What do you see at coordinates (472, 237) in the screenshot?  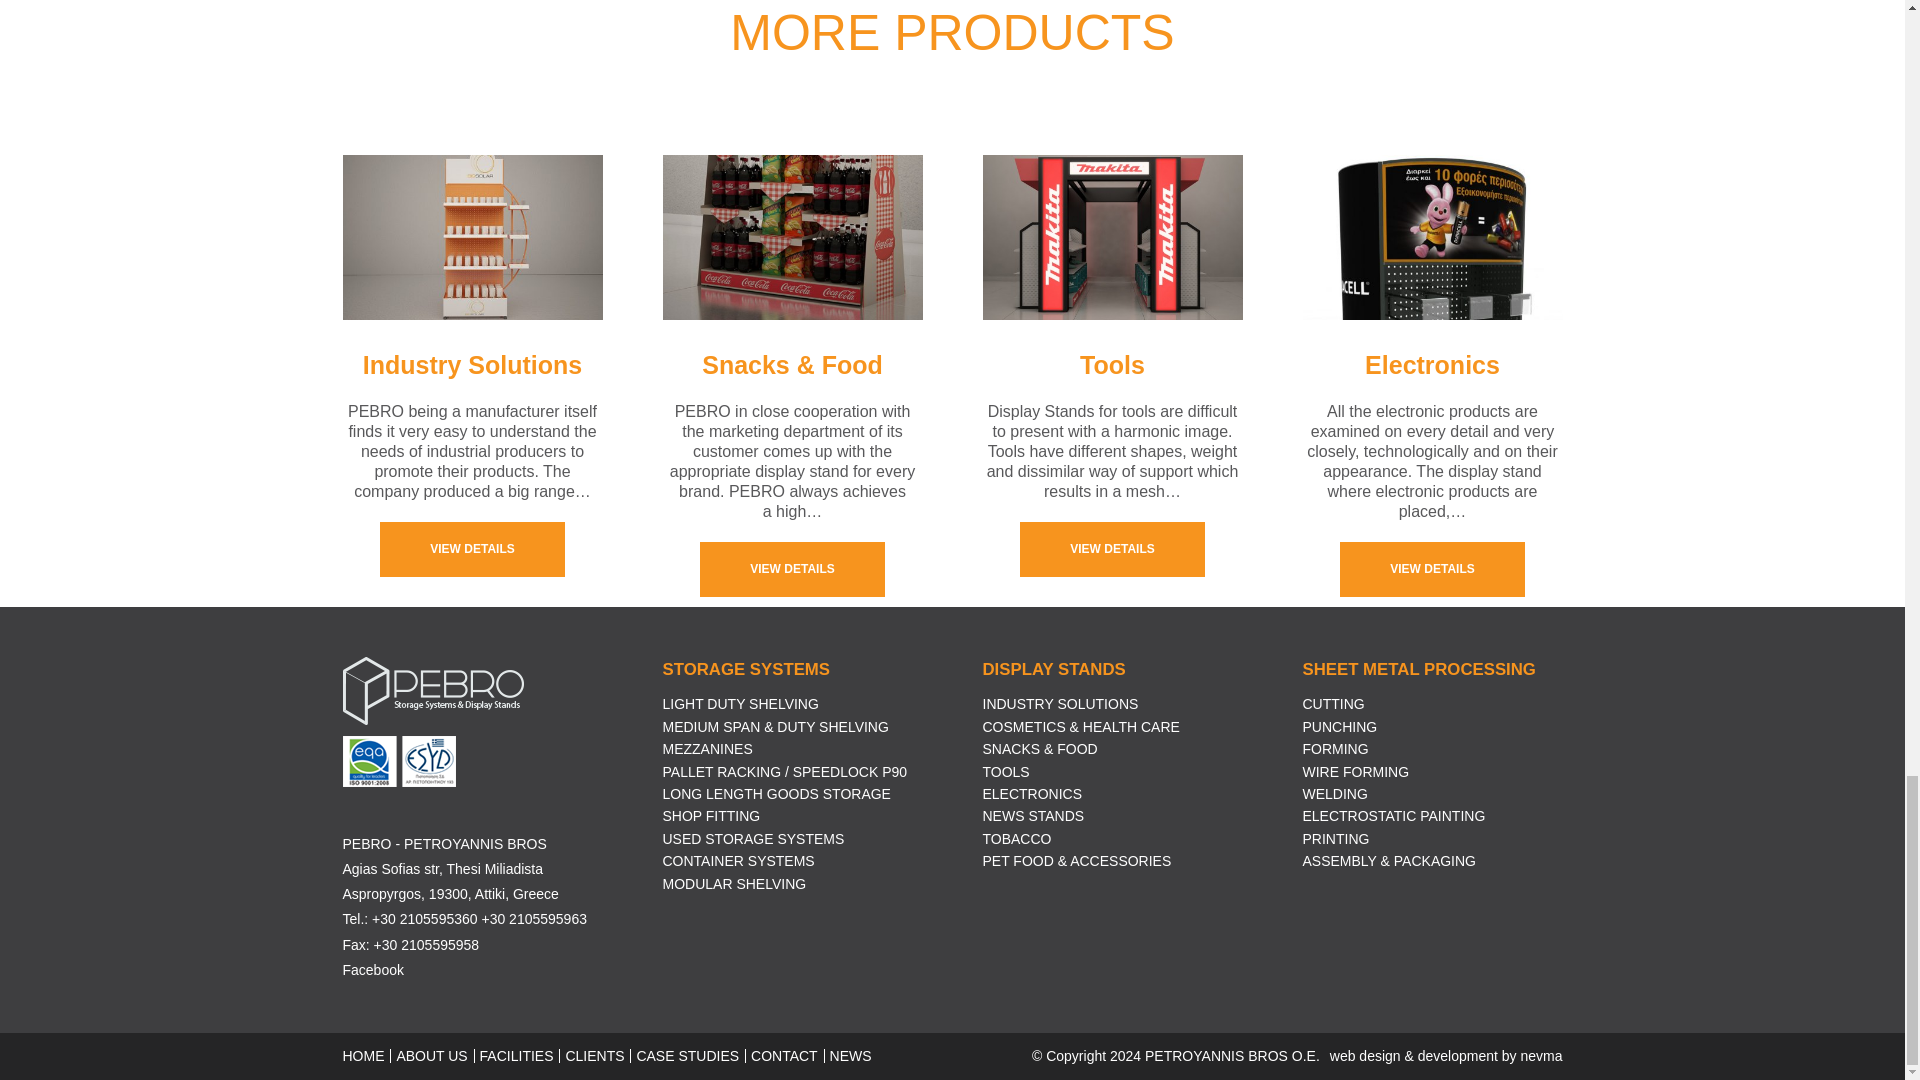 I see `Industry Solutions` at bounding box center [472, 237].